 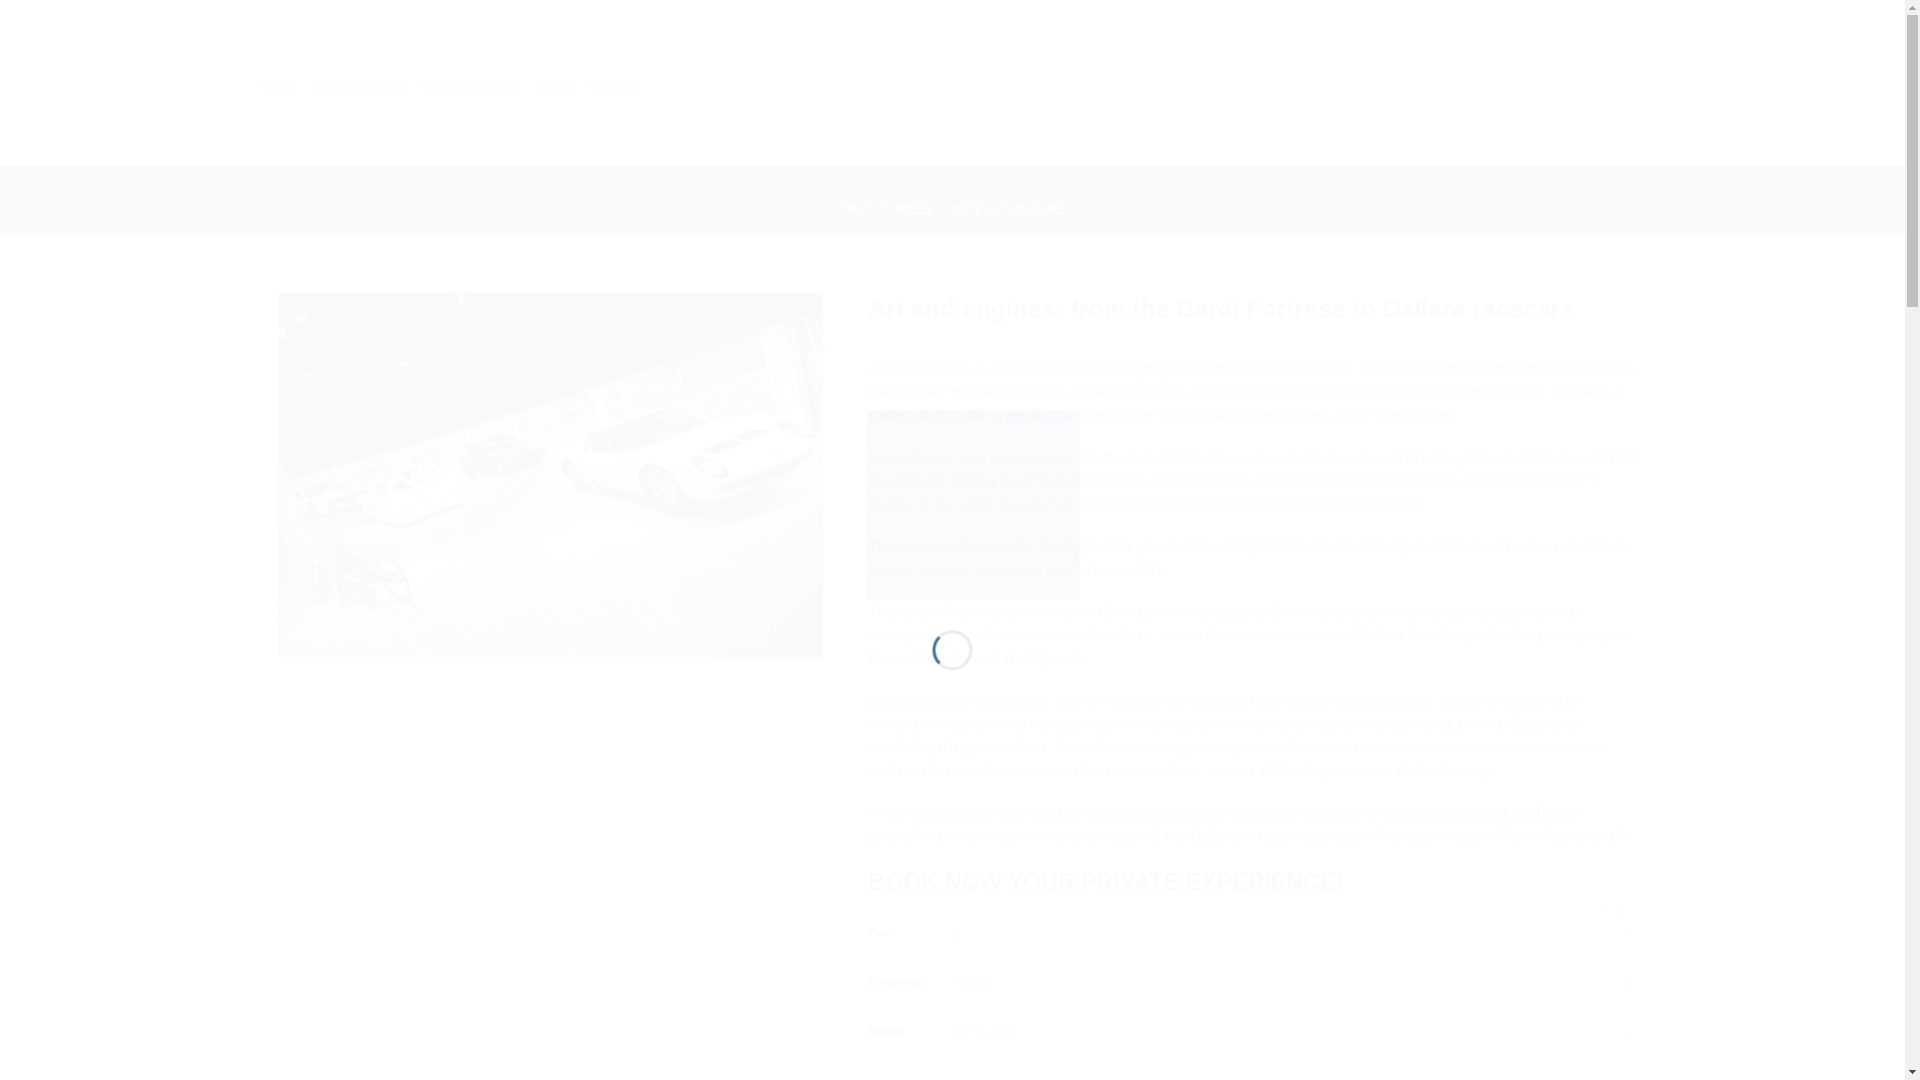 What do you see at coordinates (556, 86) in the screenshot?
I see `NEWS` at bounding box center [556, 86].